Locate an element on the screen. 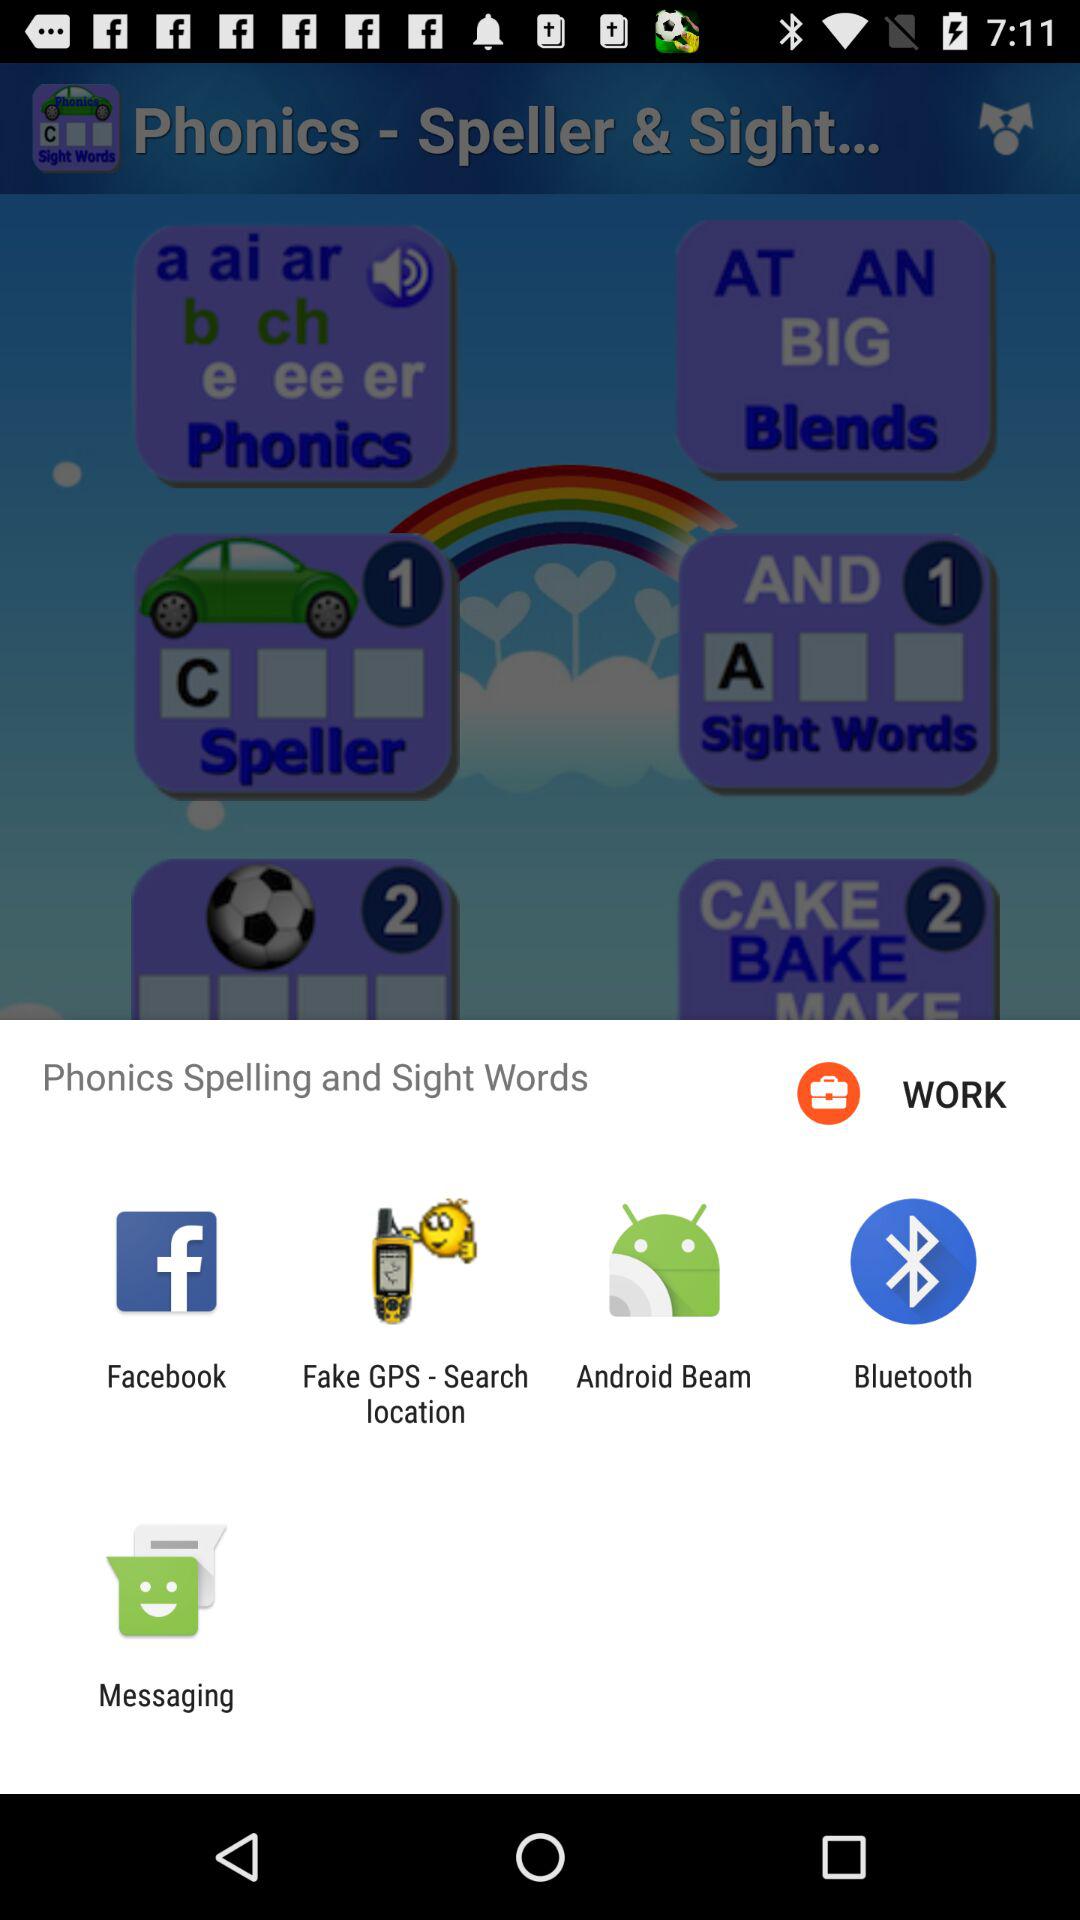 Image resolution: width=1080 pixels, height=1920 pixels. click item next to the fake gps search item is located at coordinates (664, 1393).